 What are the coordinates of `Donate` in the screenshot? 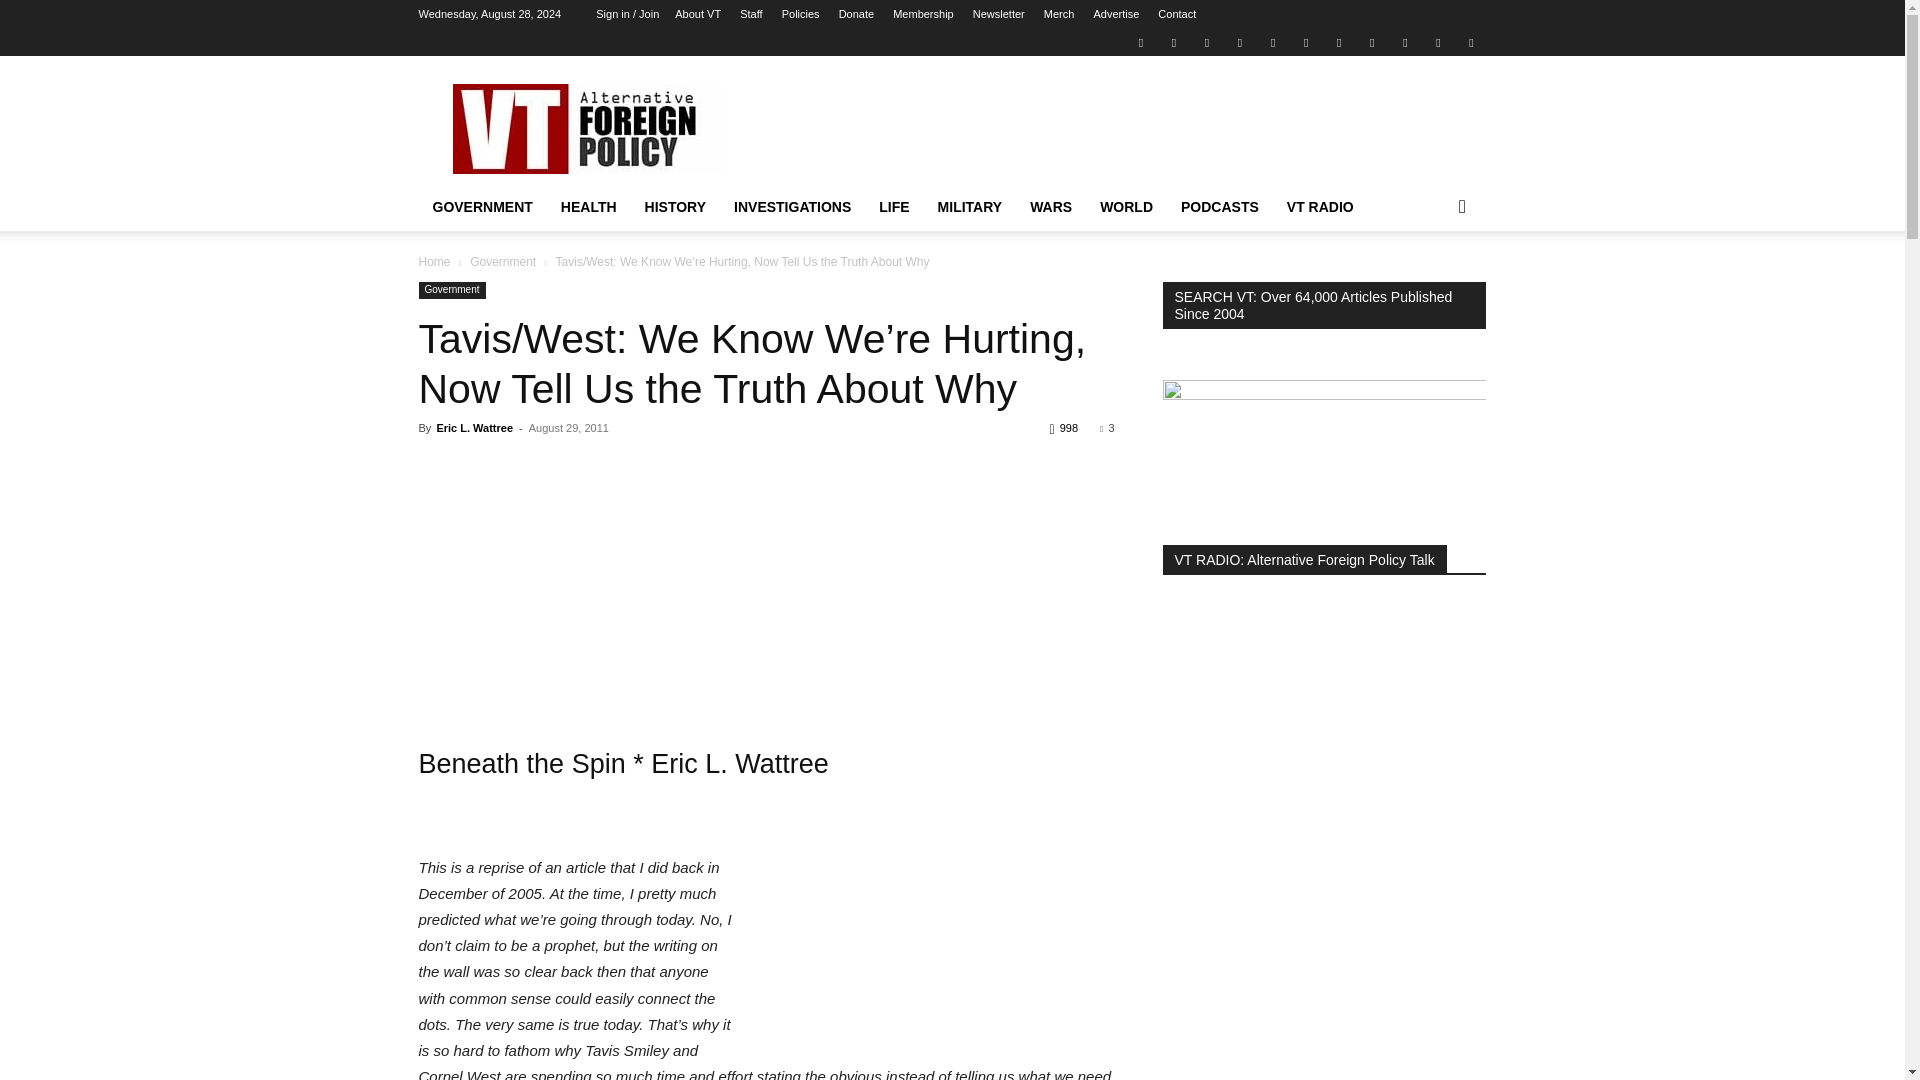 It's located at (856, 14).